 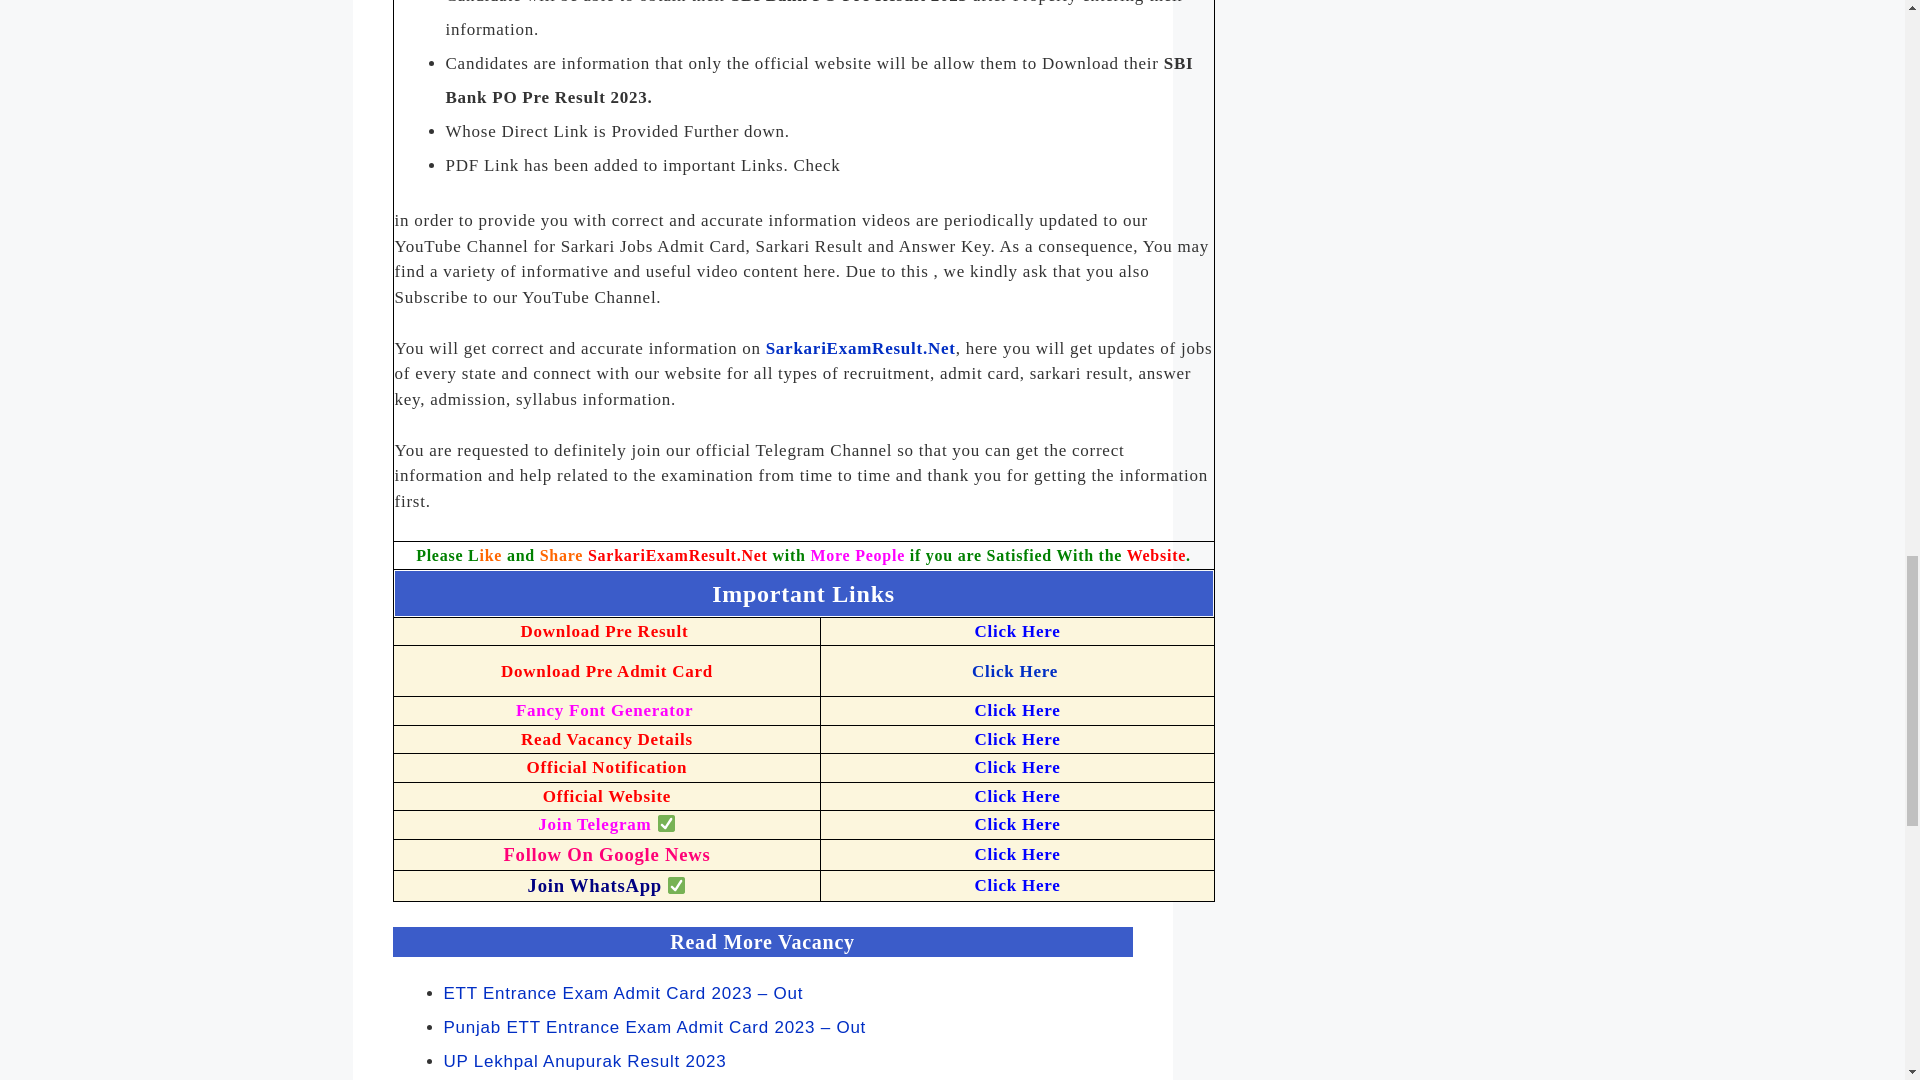 What do you see at coordinates (1016, 796) in the screenshot?
I see `Click Here` at bounding box center [1016, 796].